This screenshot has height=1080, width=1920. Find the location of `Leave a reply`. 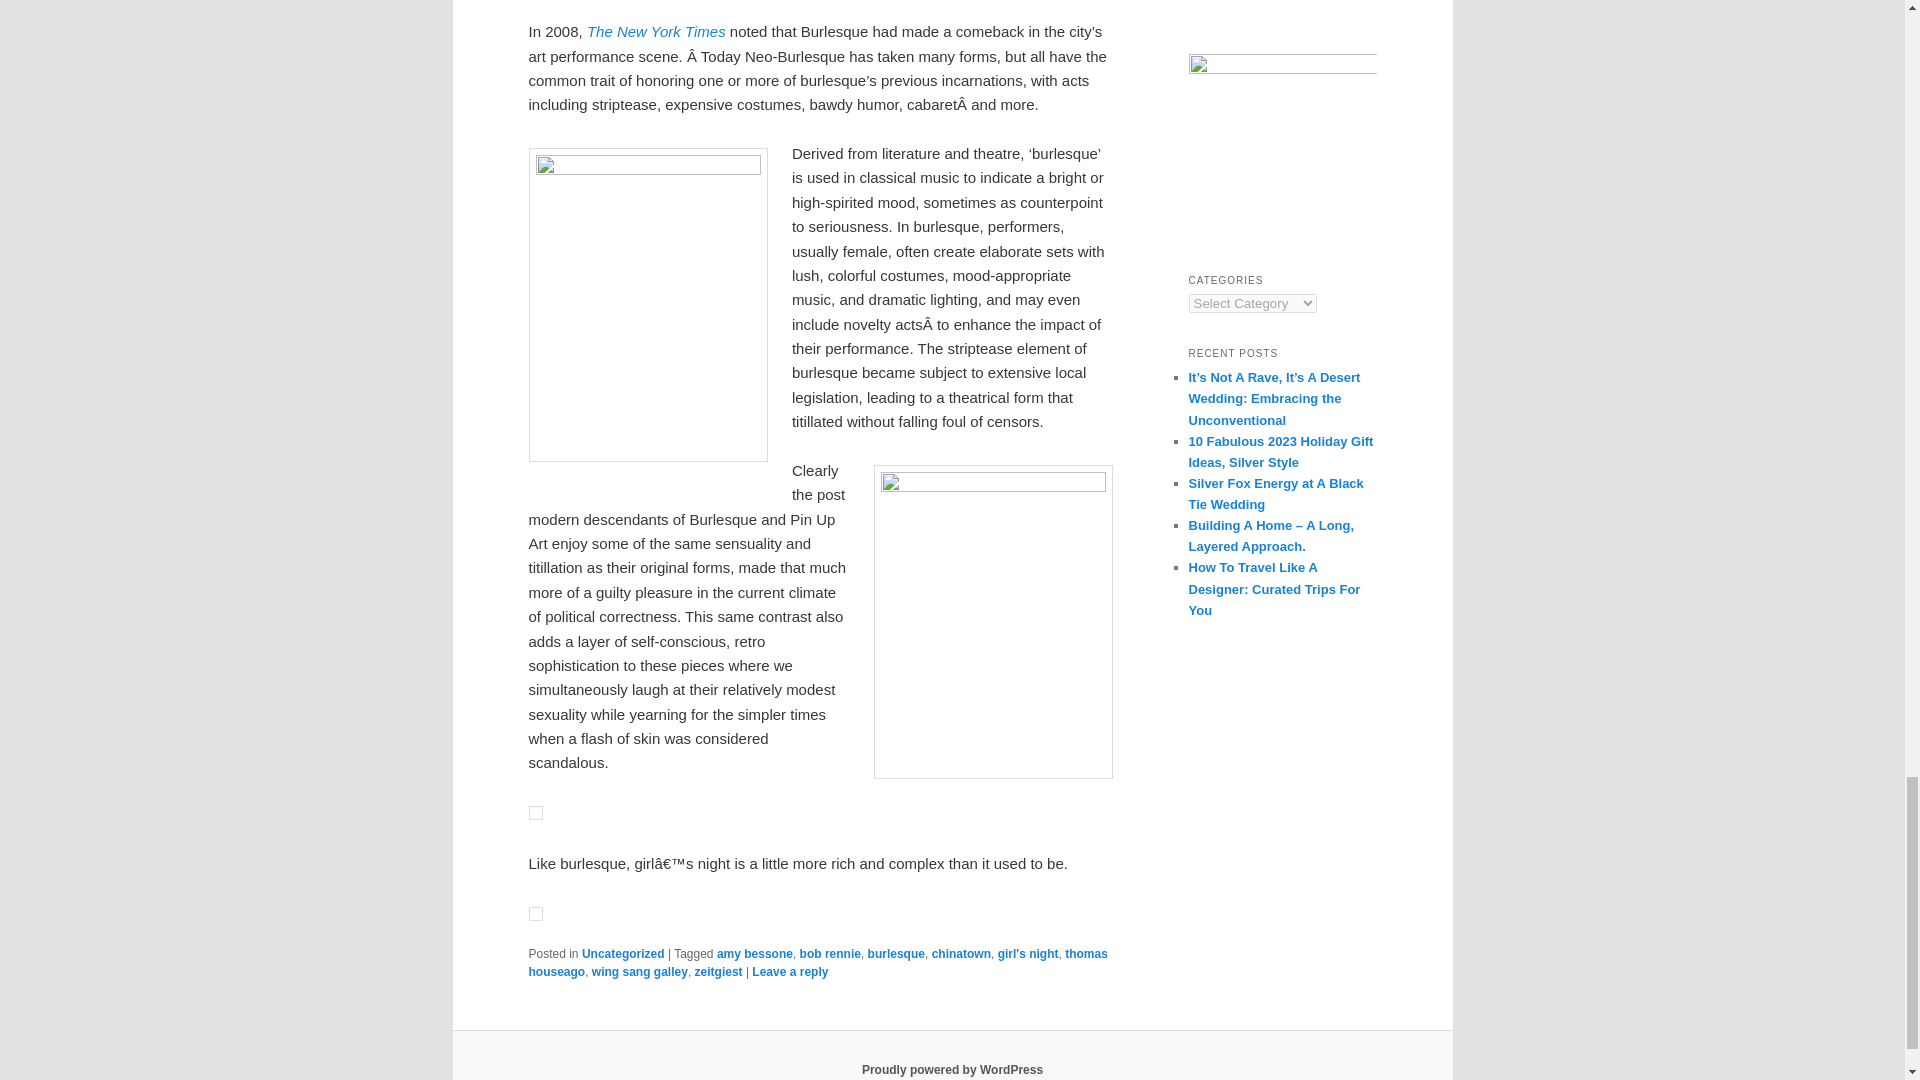

Leave a reply is located at coordinates (790, 972).